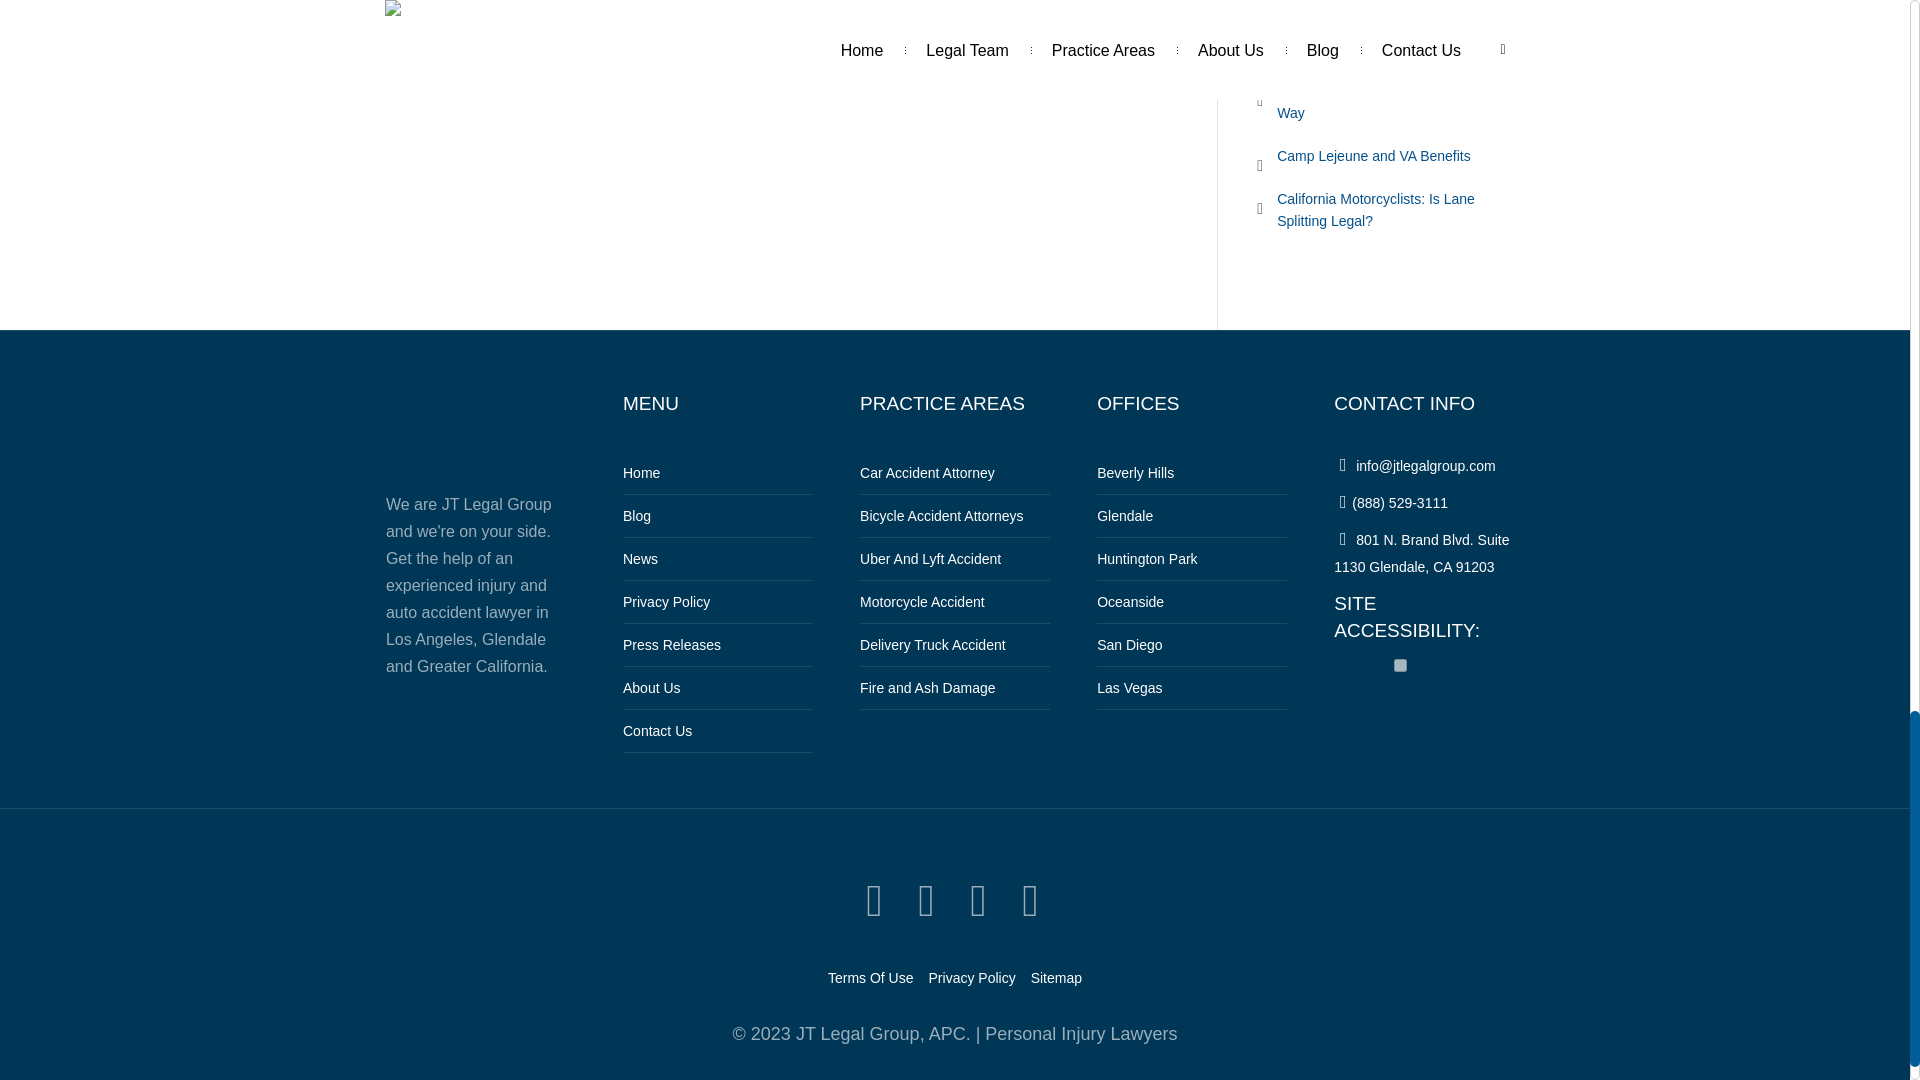 The image size is (1920, 1080). Describe the element at coordinates (874, 902) in the screenshot. I see `Twitter` at that location.